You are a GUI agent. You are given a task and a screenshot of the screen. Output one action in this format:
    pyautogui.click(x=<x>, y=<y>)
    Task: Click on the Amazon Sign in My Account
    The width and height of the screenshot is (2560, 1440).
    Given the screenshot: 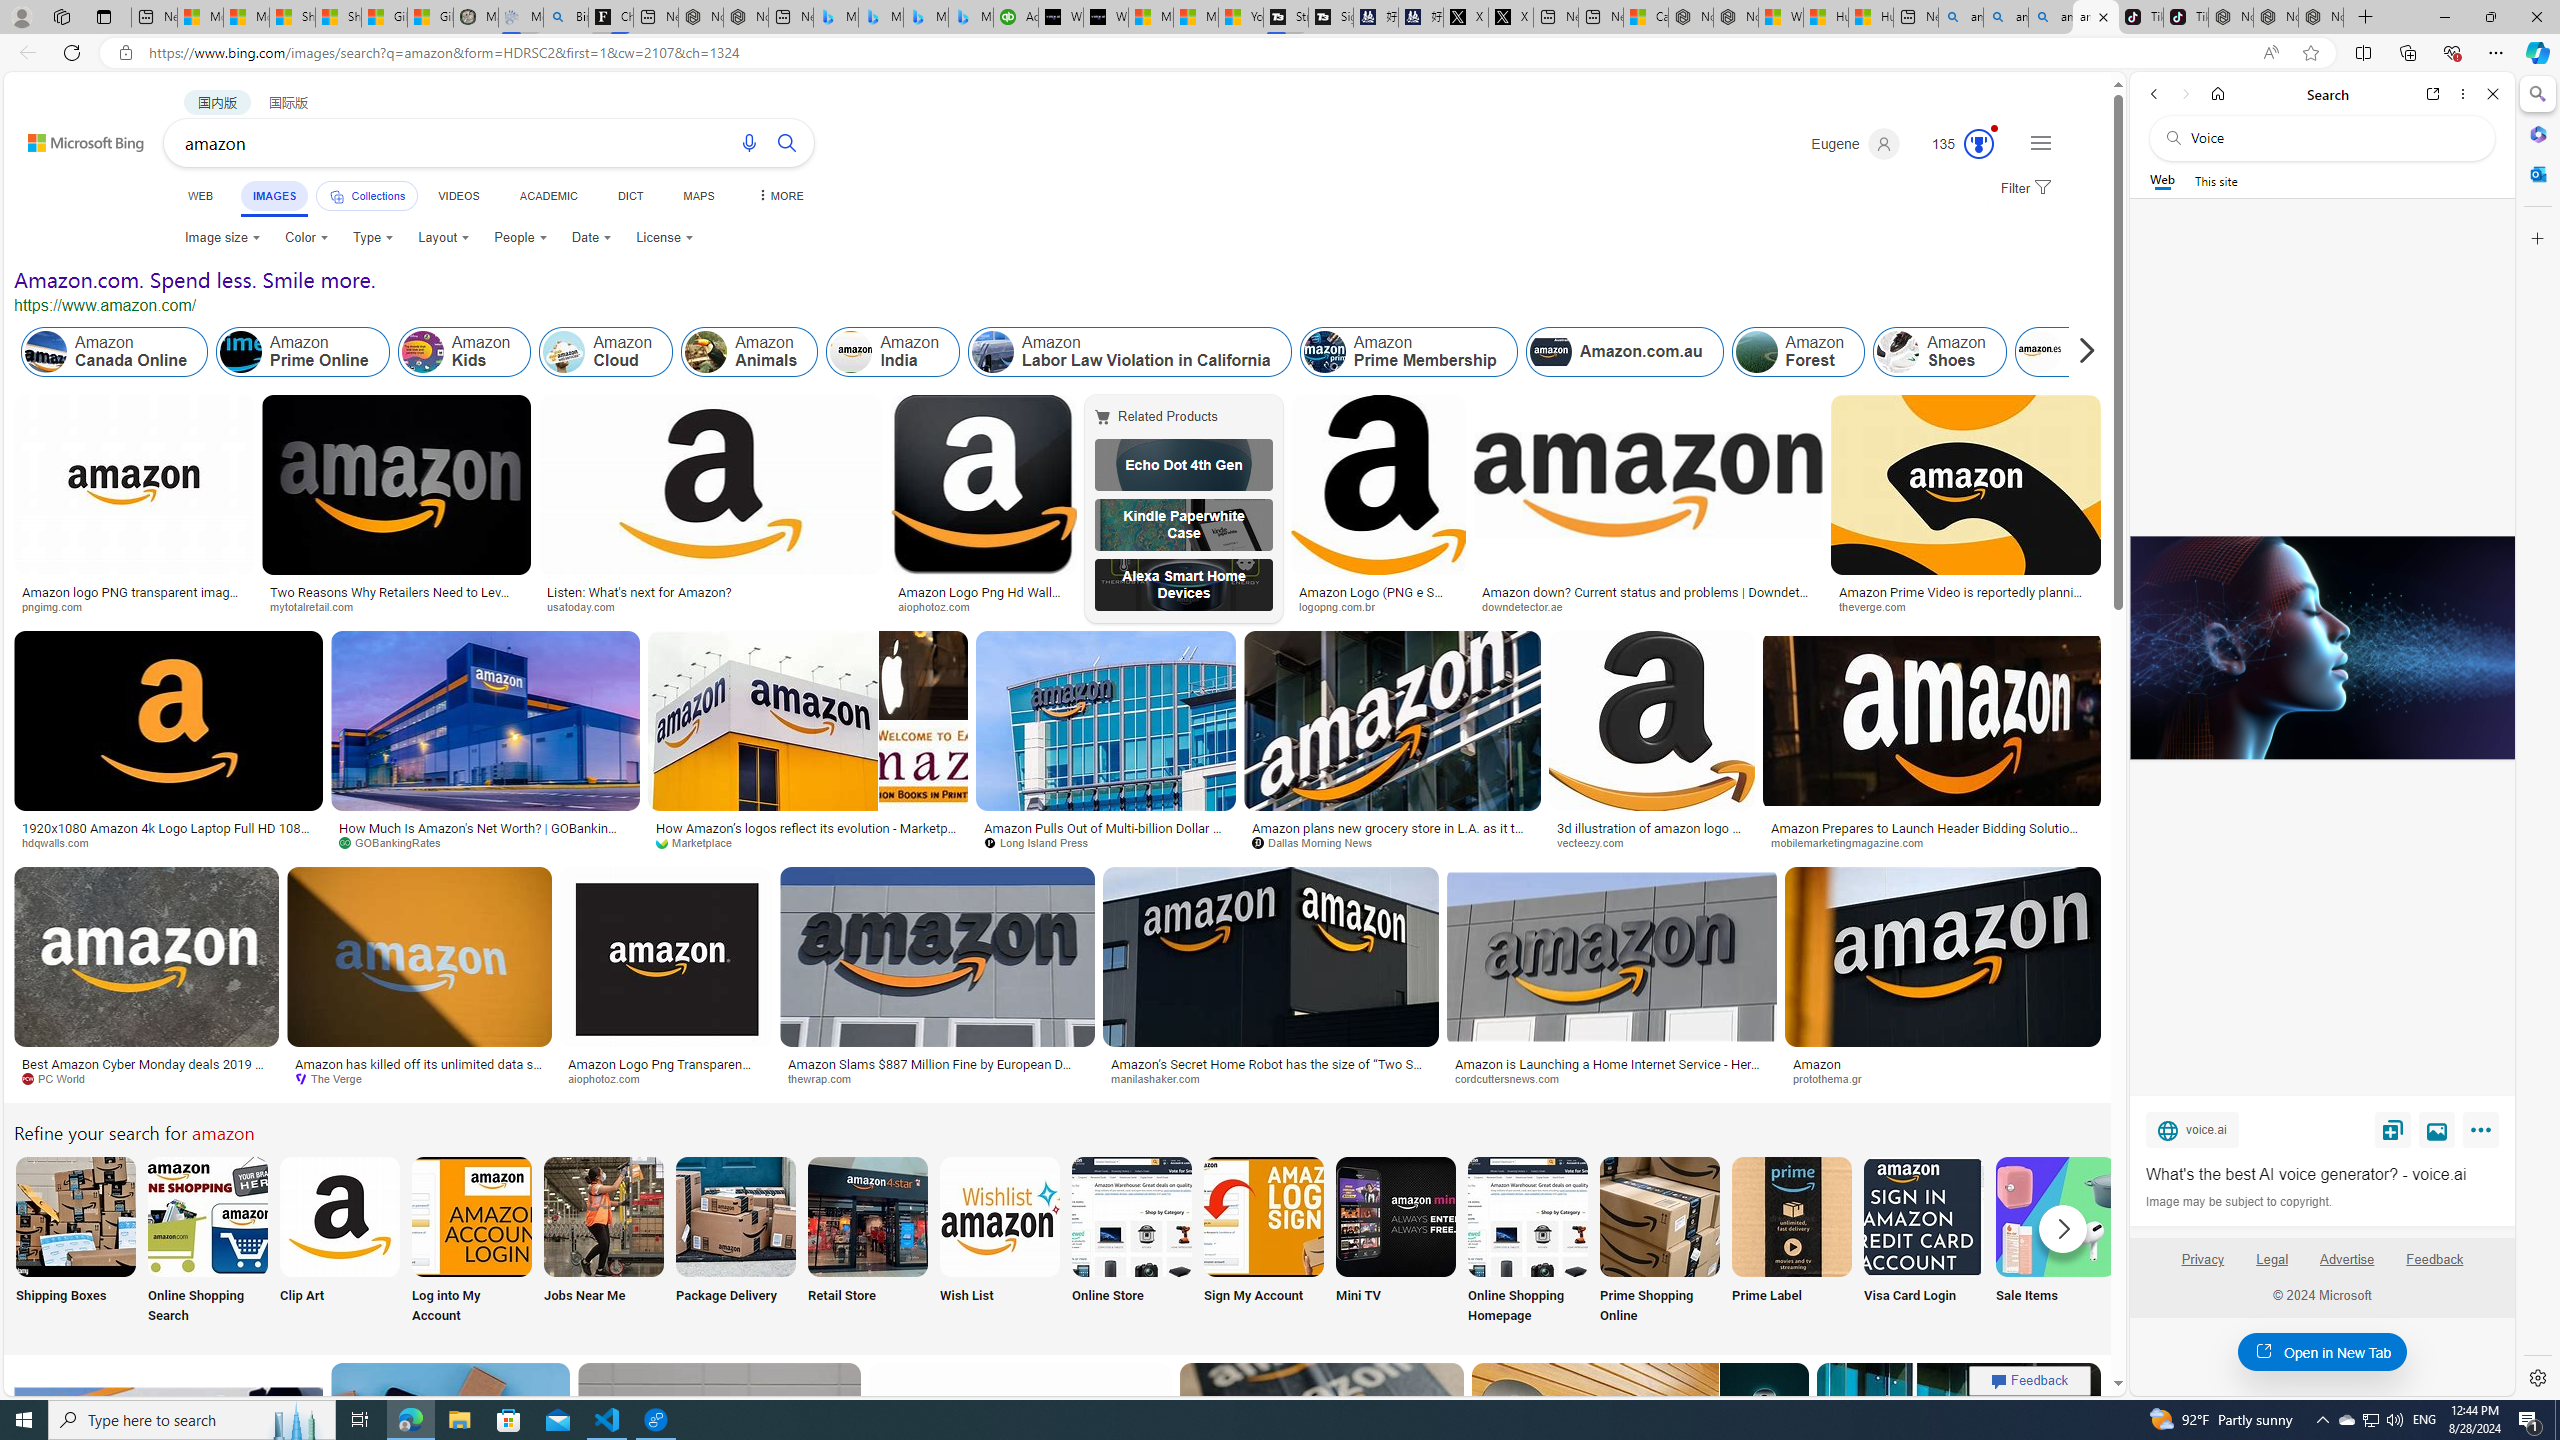 What is the action you would take?
    pyautogui.click(x=1263, y=1216)
    